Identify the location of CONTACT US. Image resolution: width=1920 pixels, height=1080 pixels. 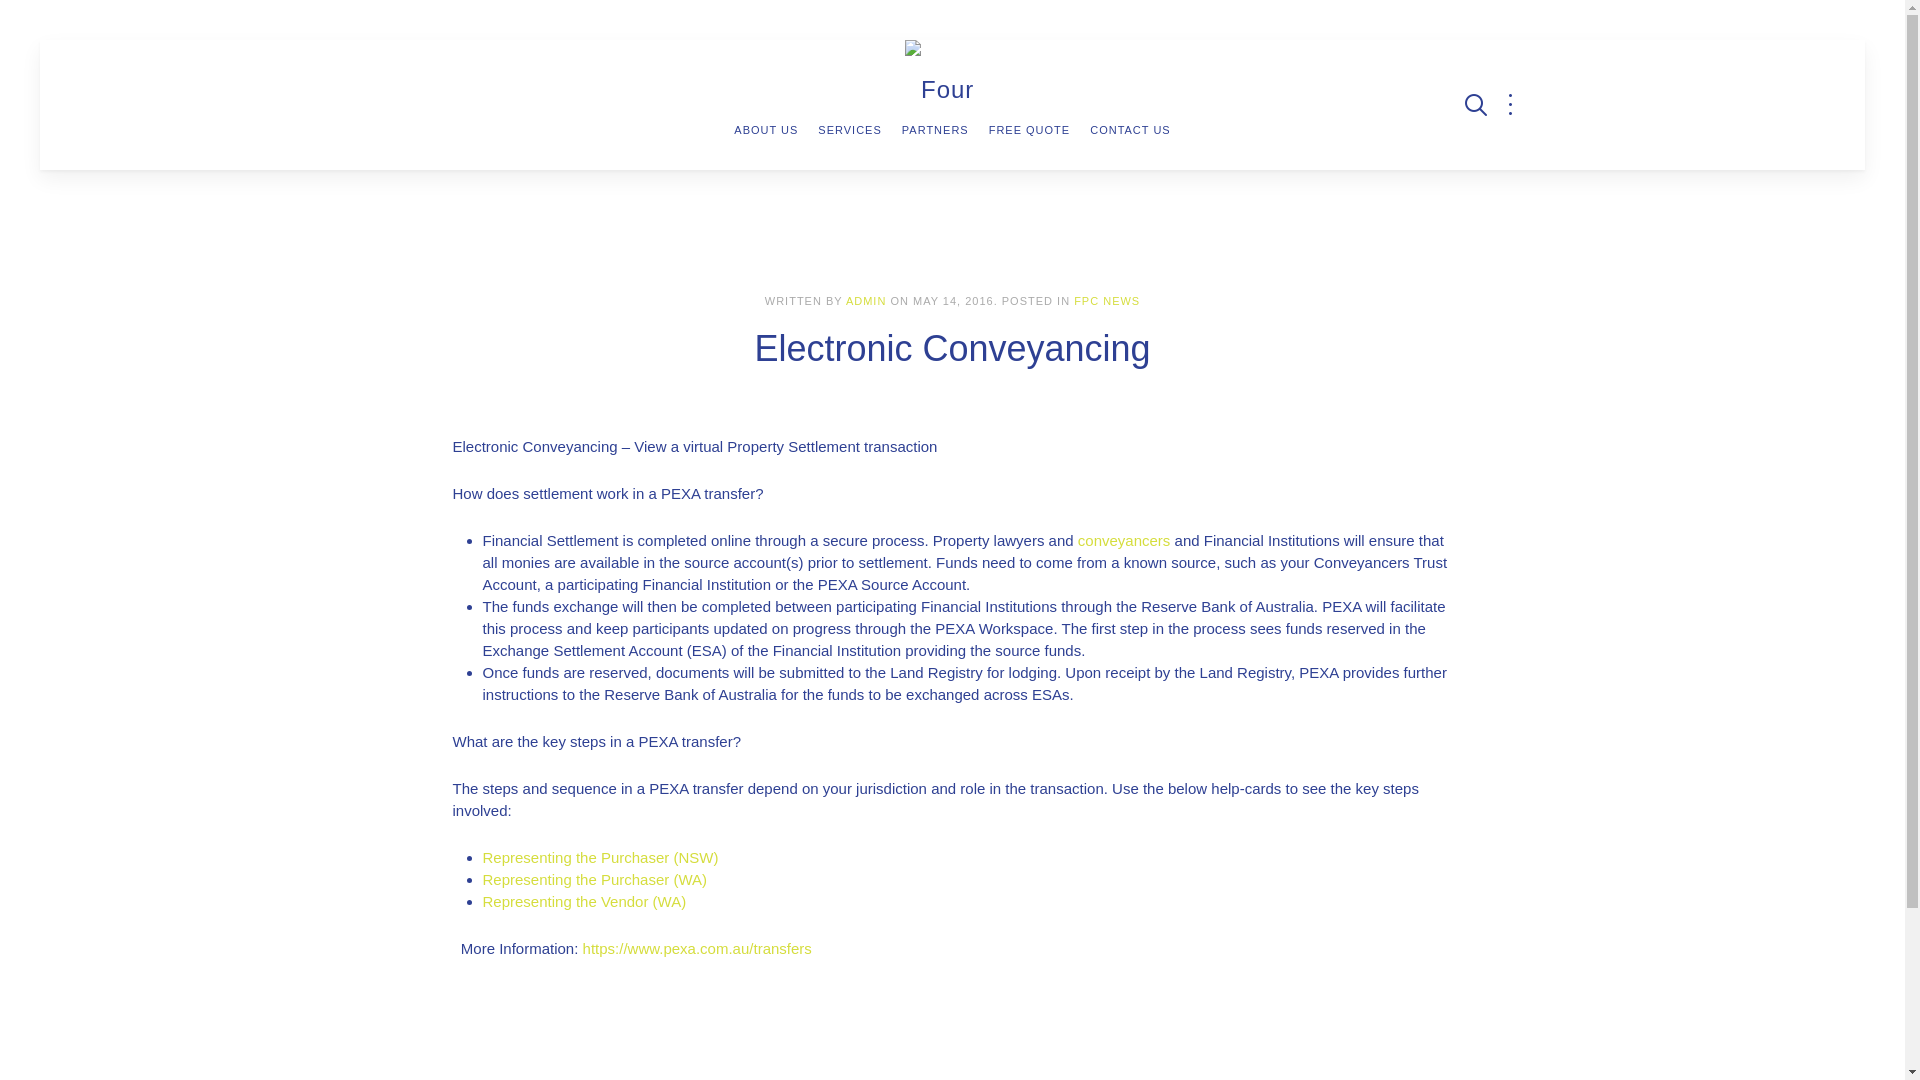
(1130, 130).